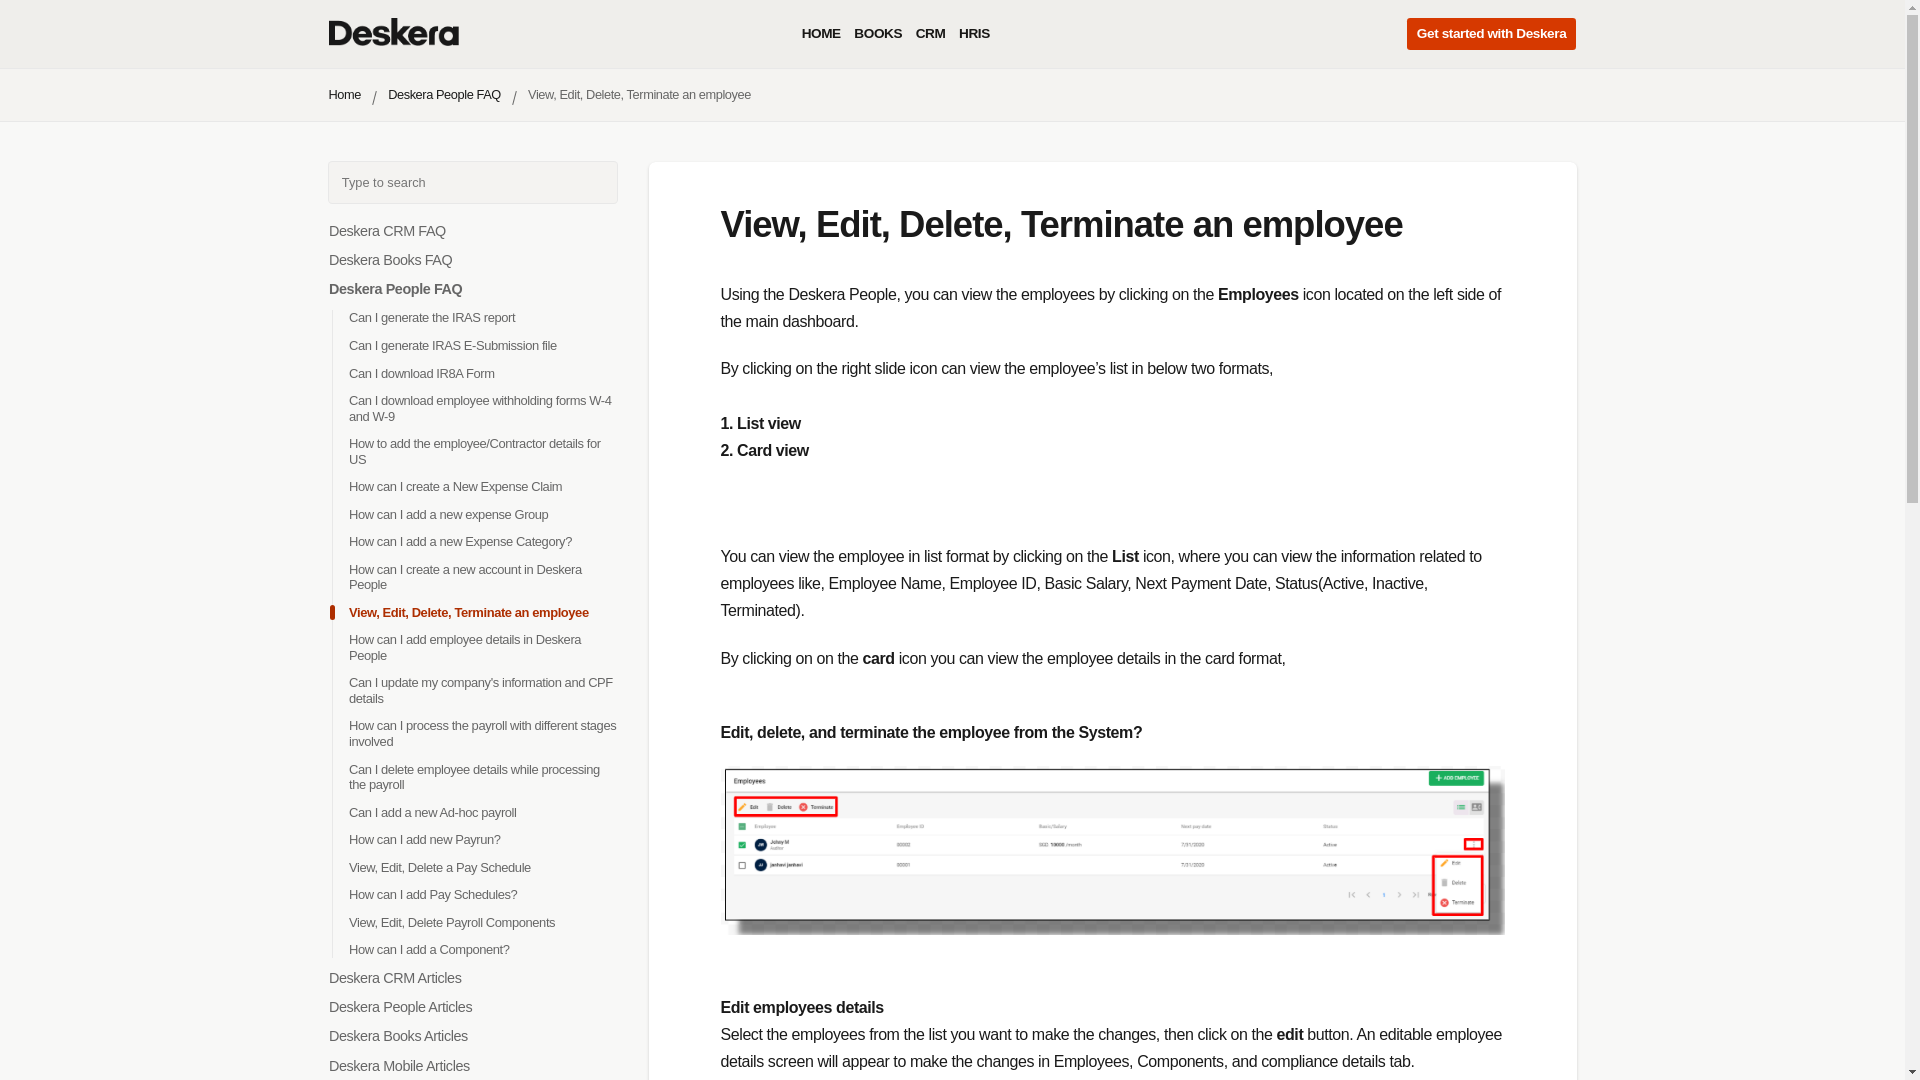 Image resolution: width=1920 pixels, height=1080 pixels. Describe the element at coordinates (930, 34) in the screenshot. I see `CRM` at that location.